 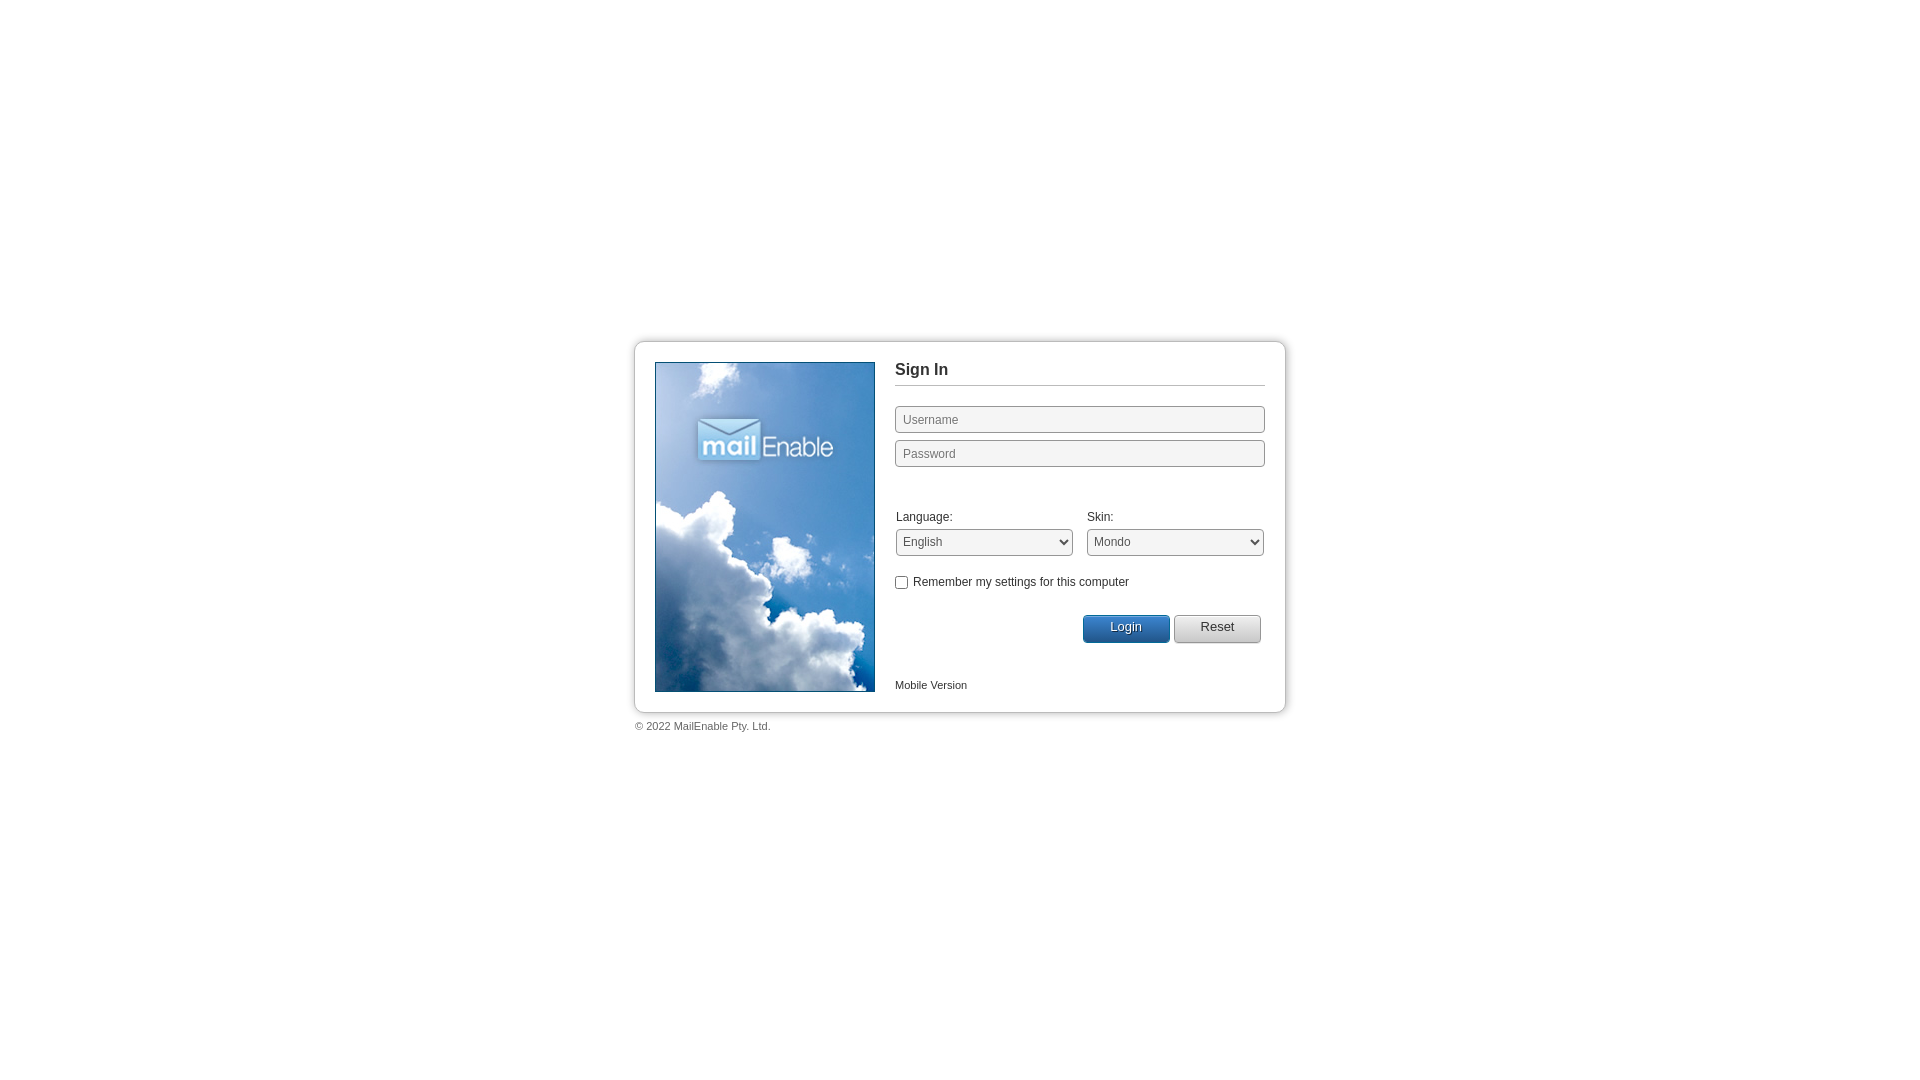 What do you see at coordinates (1218, 629) in the screenshot?
I see `Reset` at bounding box center [1218, 629].